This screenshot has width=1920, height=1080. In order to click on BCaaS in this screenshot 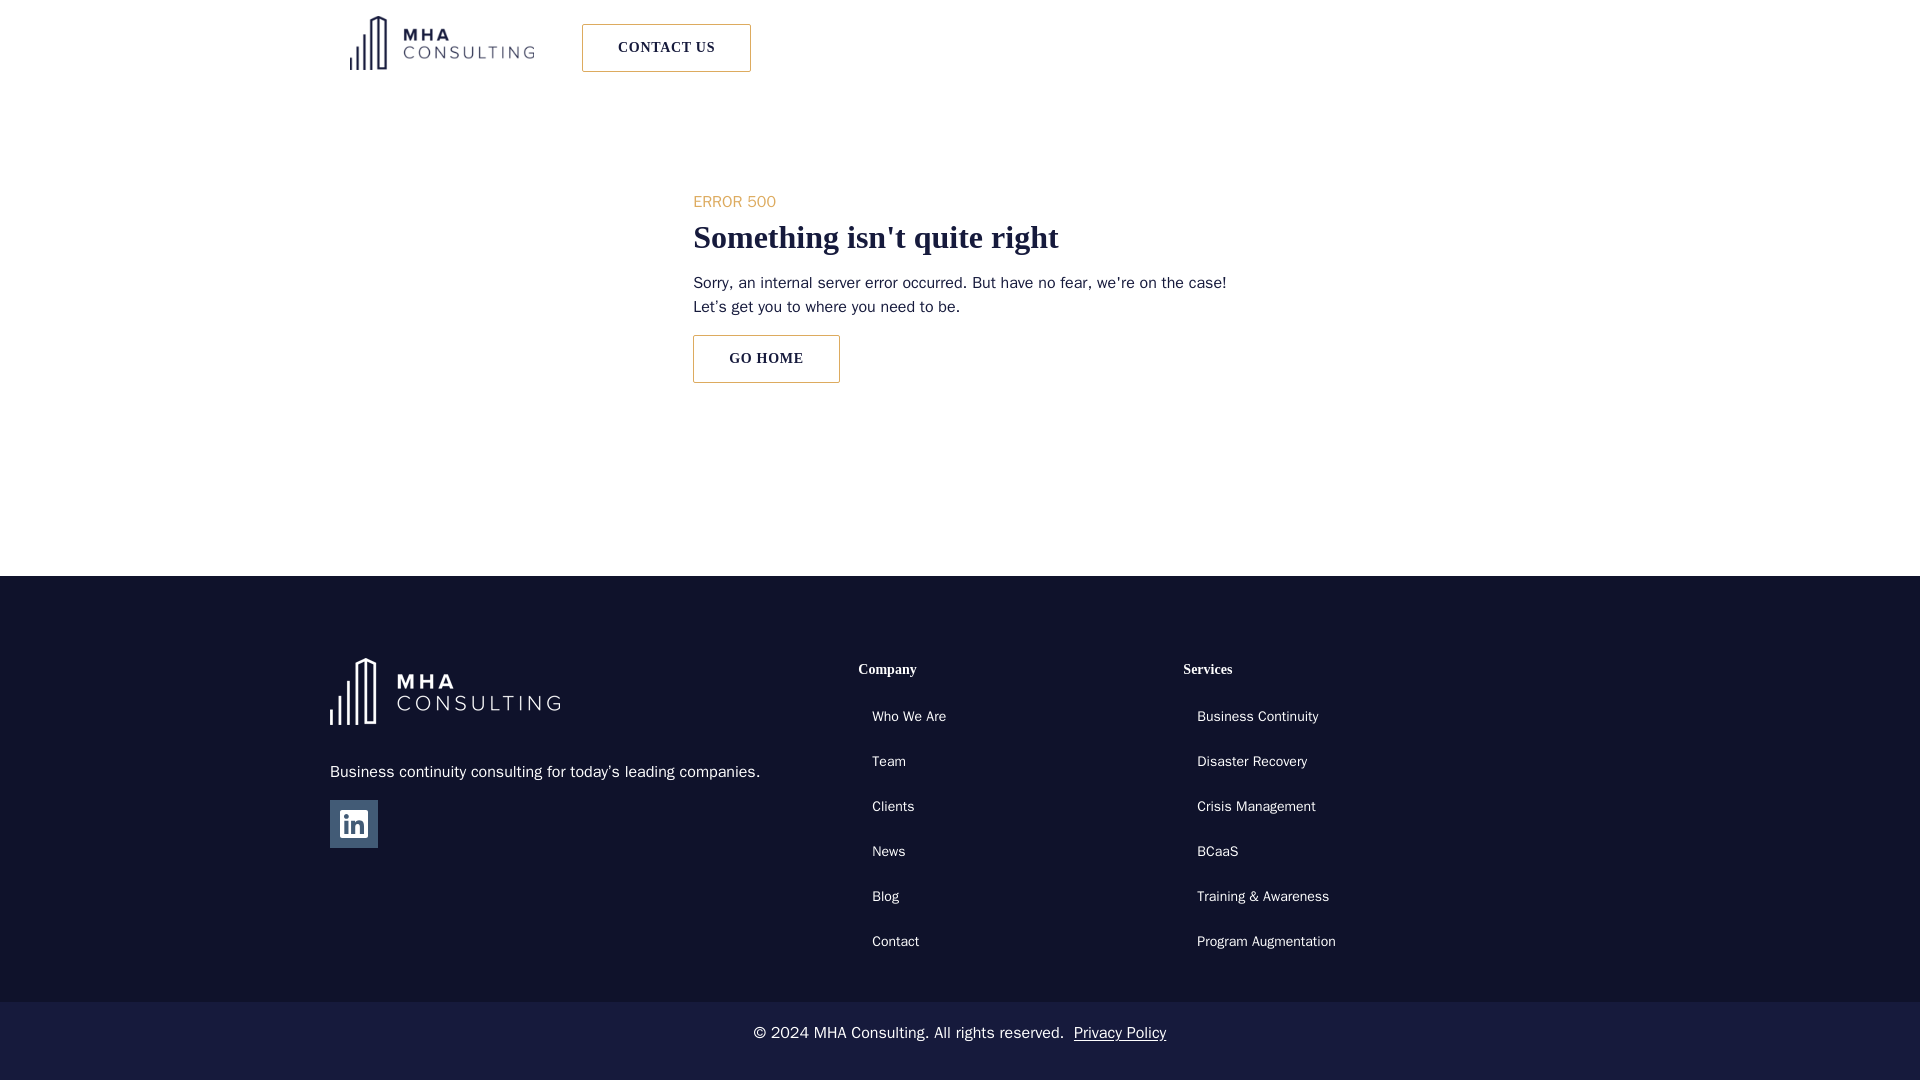, I will do `click(1217, 851)`.